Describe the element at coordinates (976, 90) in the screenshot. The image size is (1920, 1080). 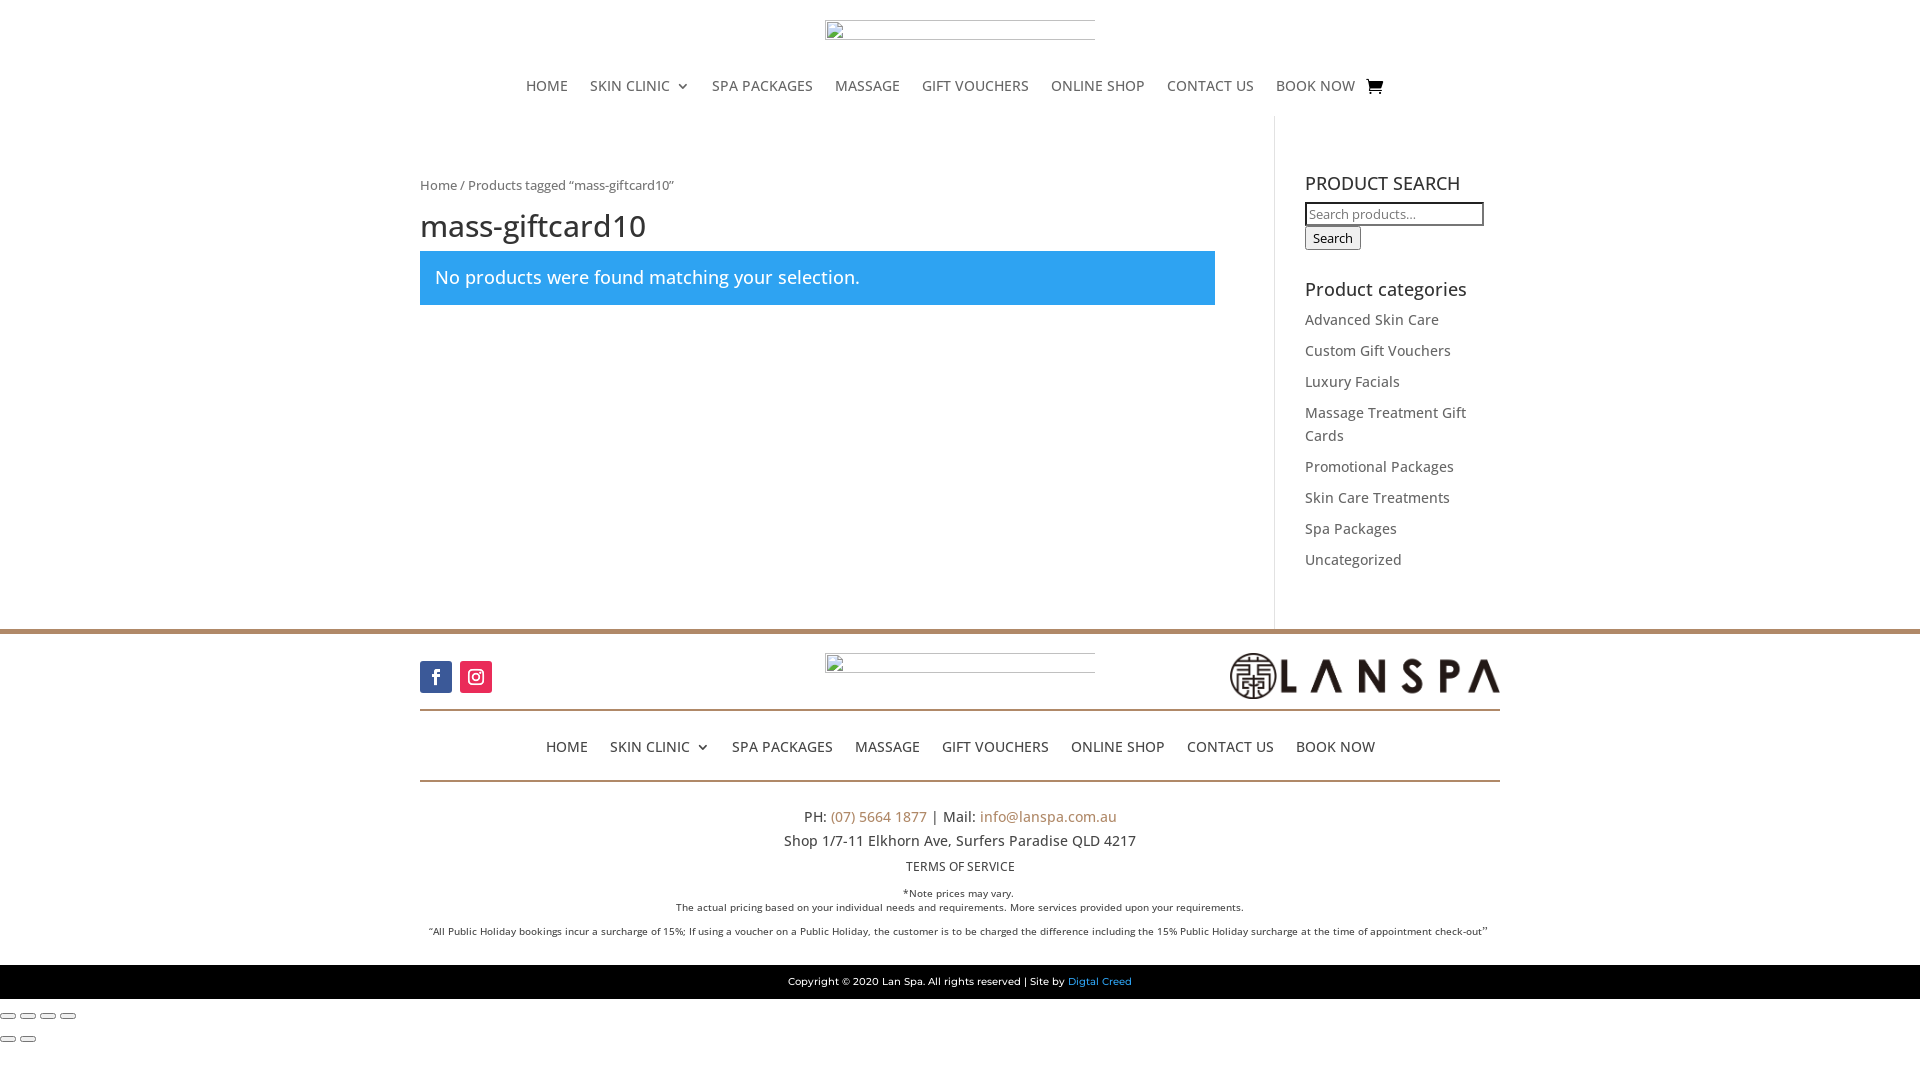
I see `GIFT VOUCHERS` at that location.